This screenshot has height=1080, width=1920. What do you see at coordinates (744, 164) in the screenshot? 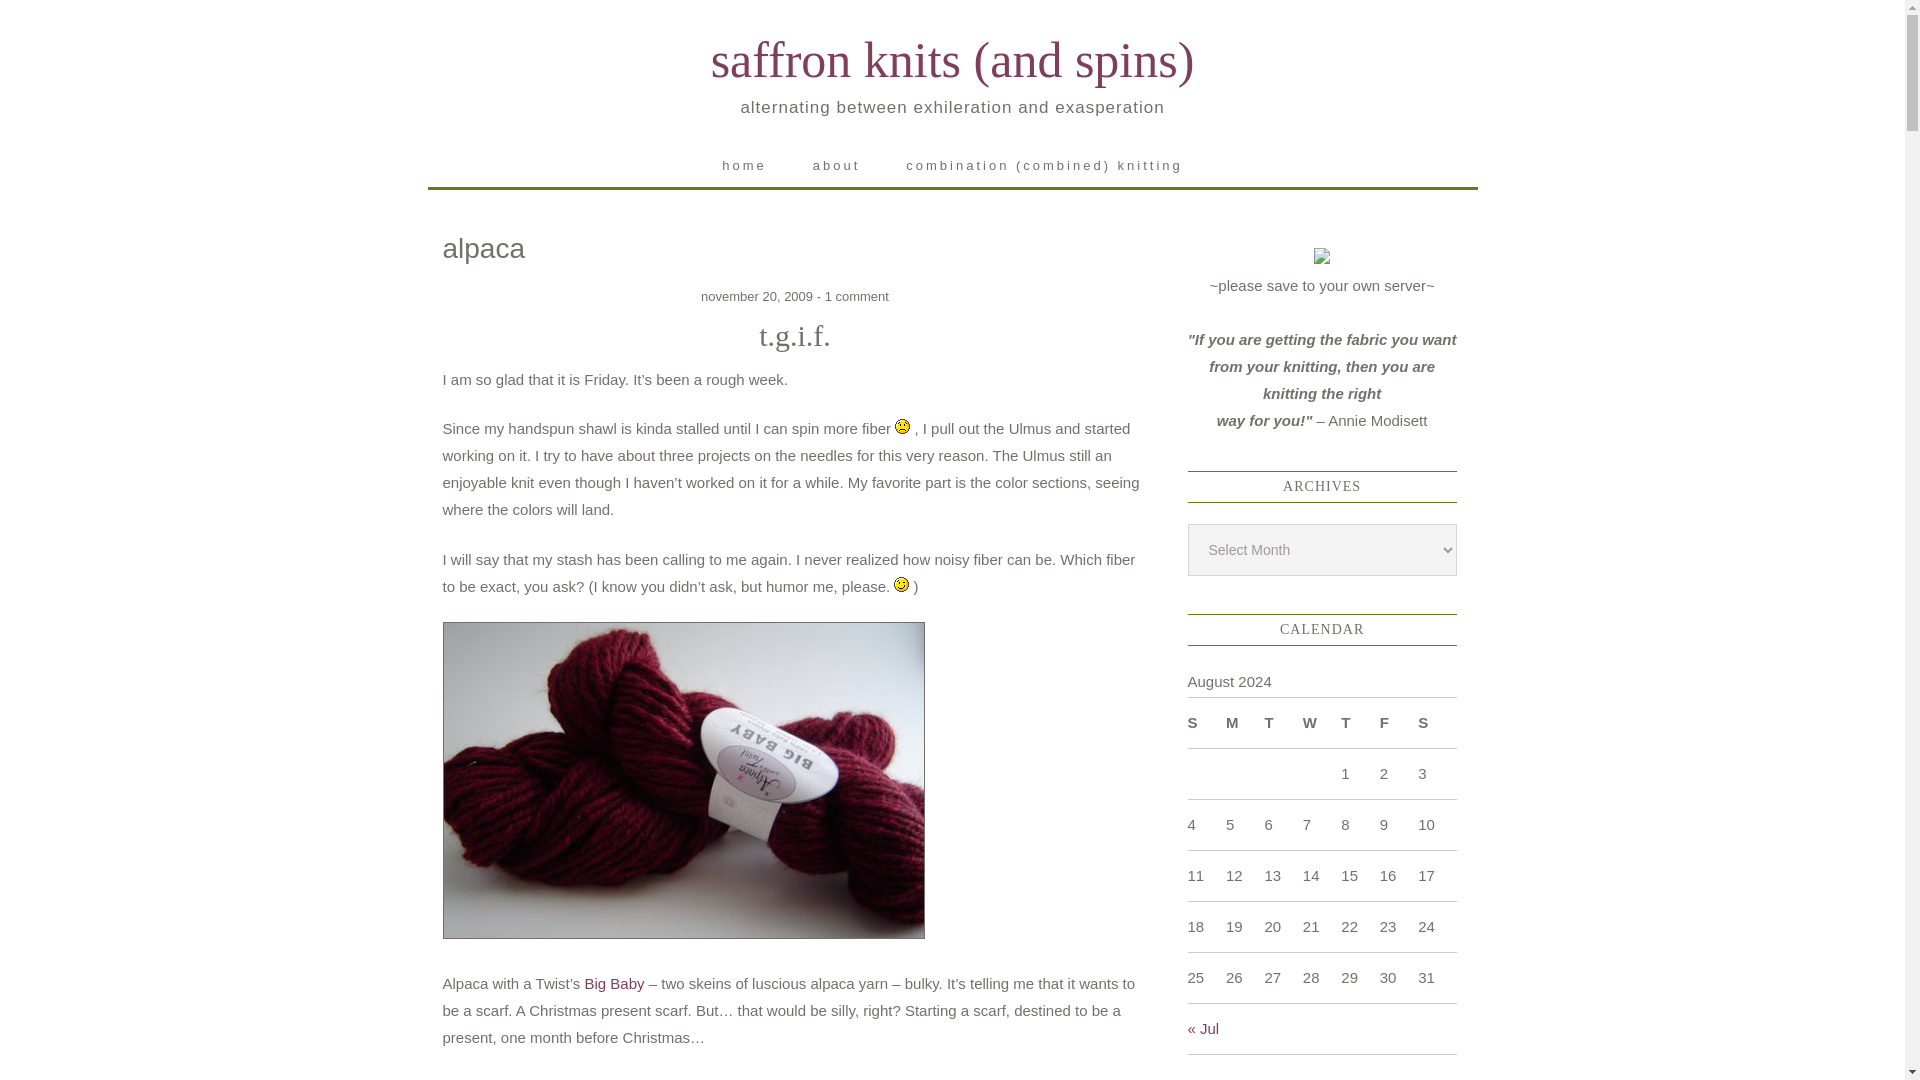
I see `Home` at bounding box center [744, 164].